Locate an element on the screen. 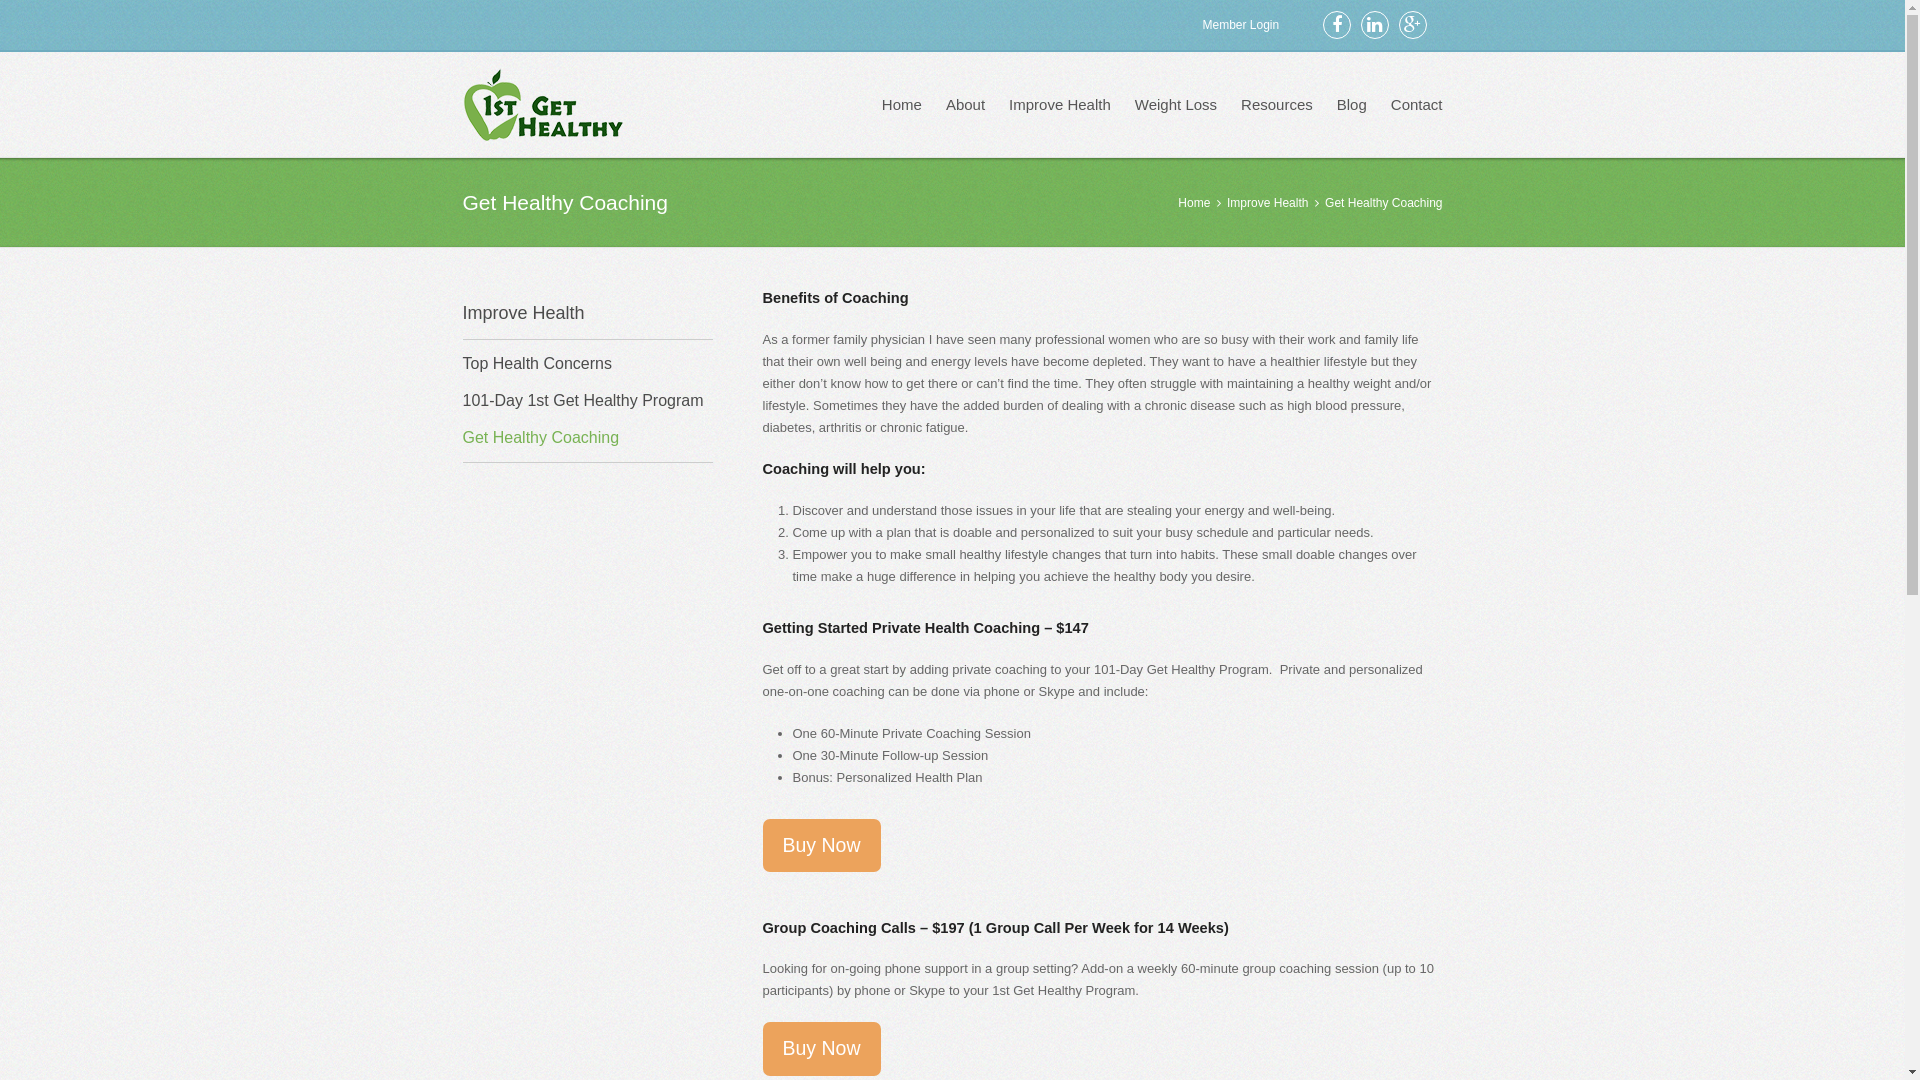 This screenshot has height=1080, width=1920. Member Login is located at coordinates (1240, 25).